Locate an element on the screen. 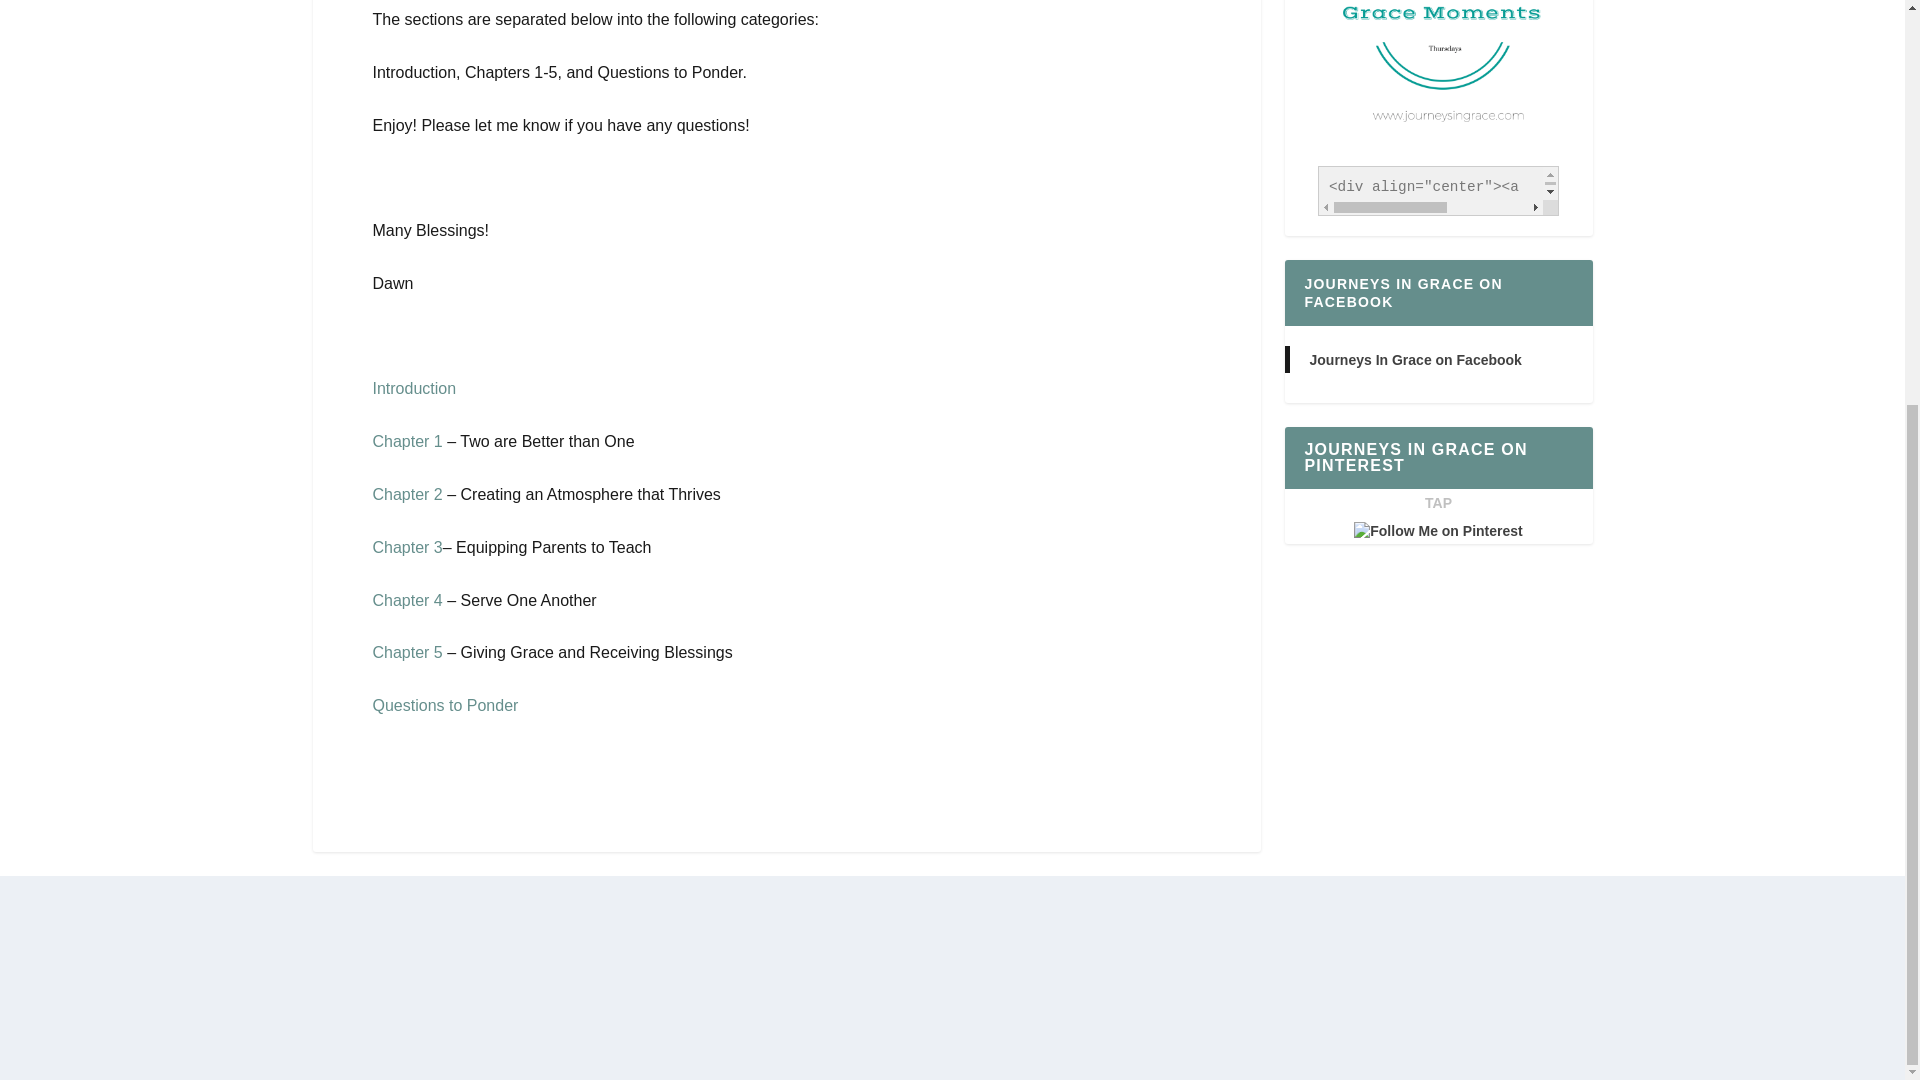  Part 2- Creating an Atmosphere that Thrives is located at coordinates (406, 494).